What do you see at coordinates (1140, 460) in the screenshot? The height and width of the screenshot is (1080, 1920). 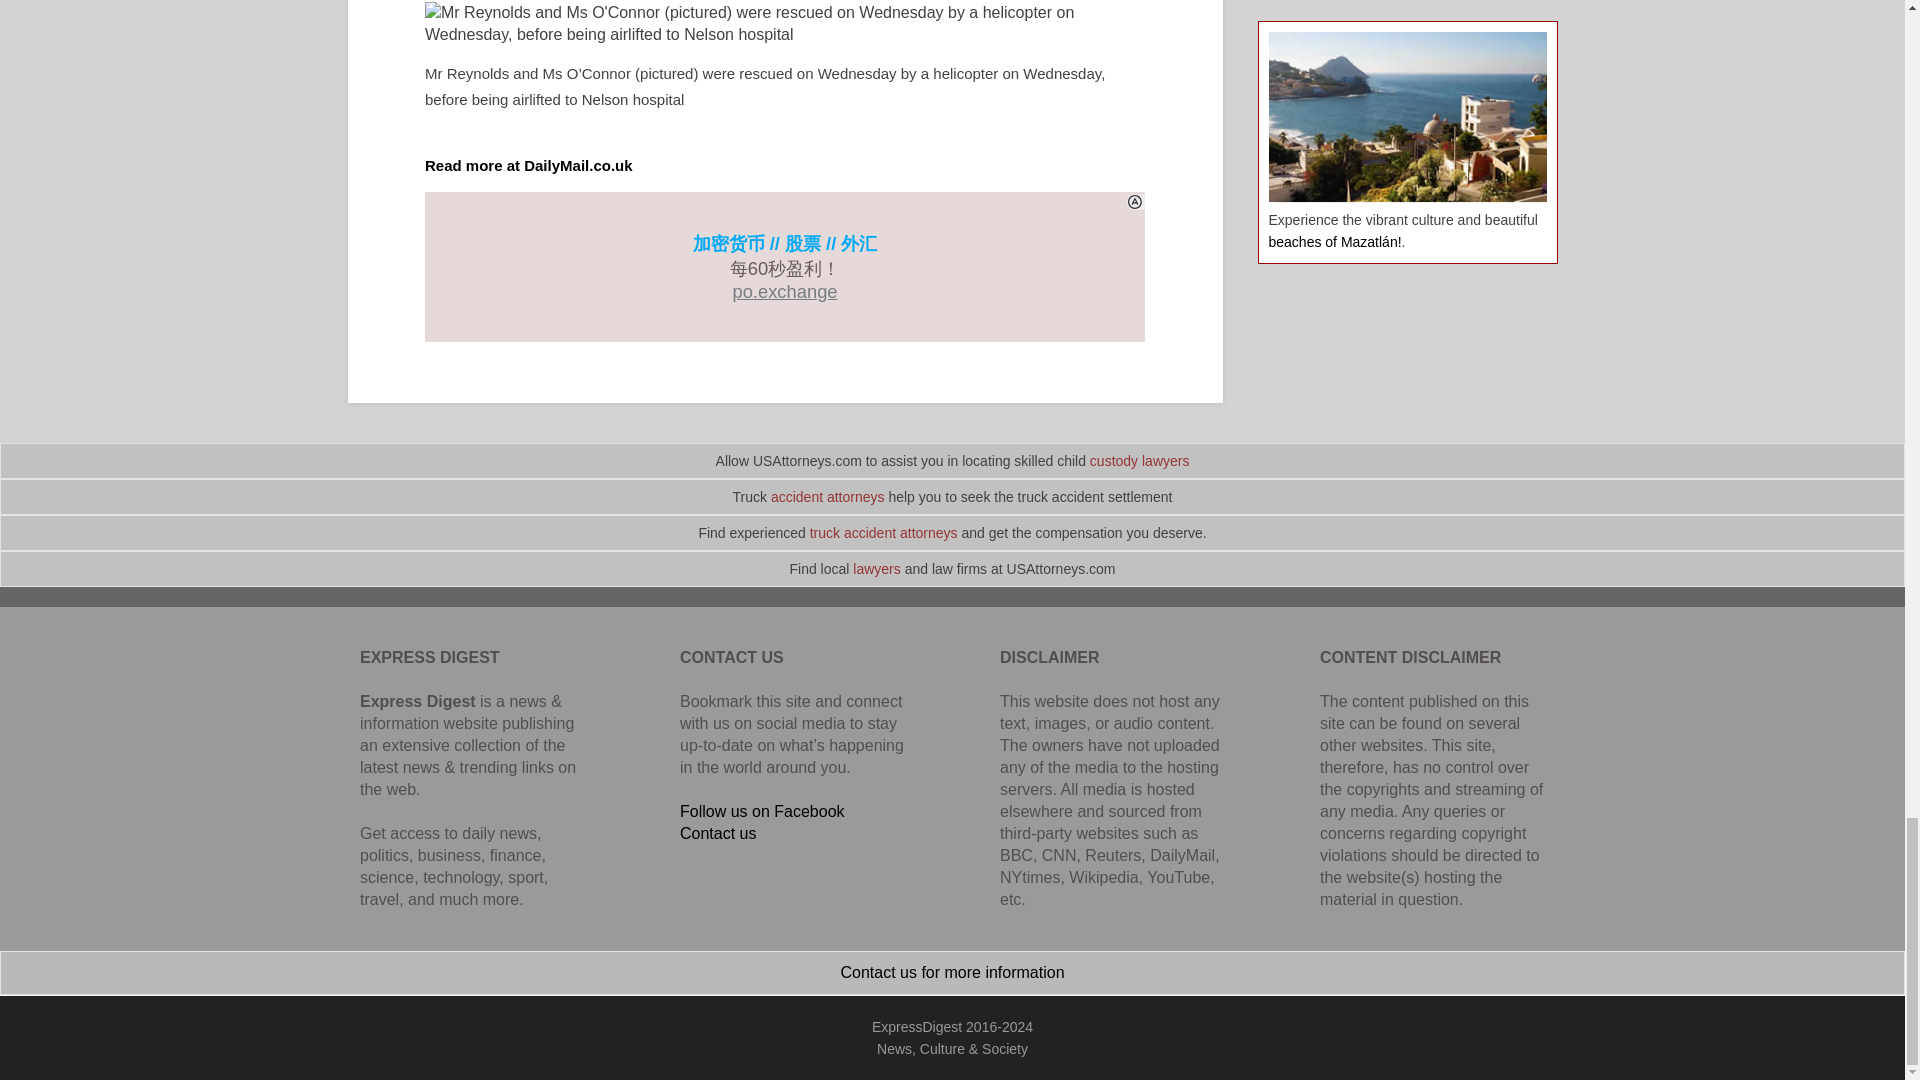 I see `custody lawyers` at bounding box center [1140, 460].